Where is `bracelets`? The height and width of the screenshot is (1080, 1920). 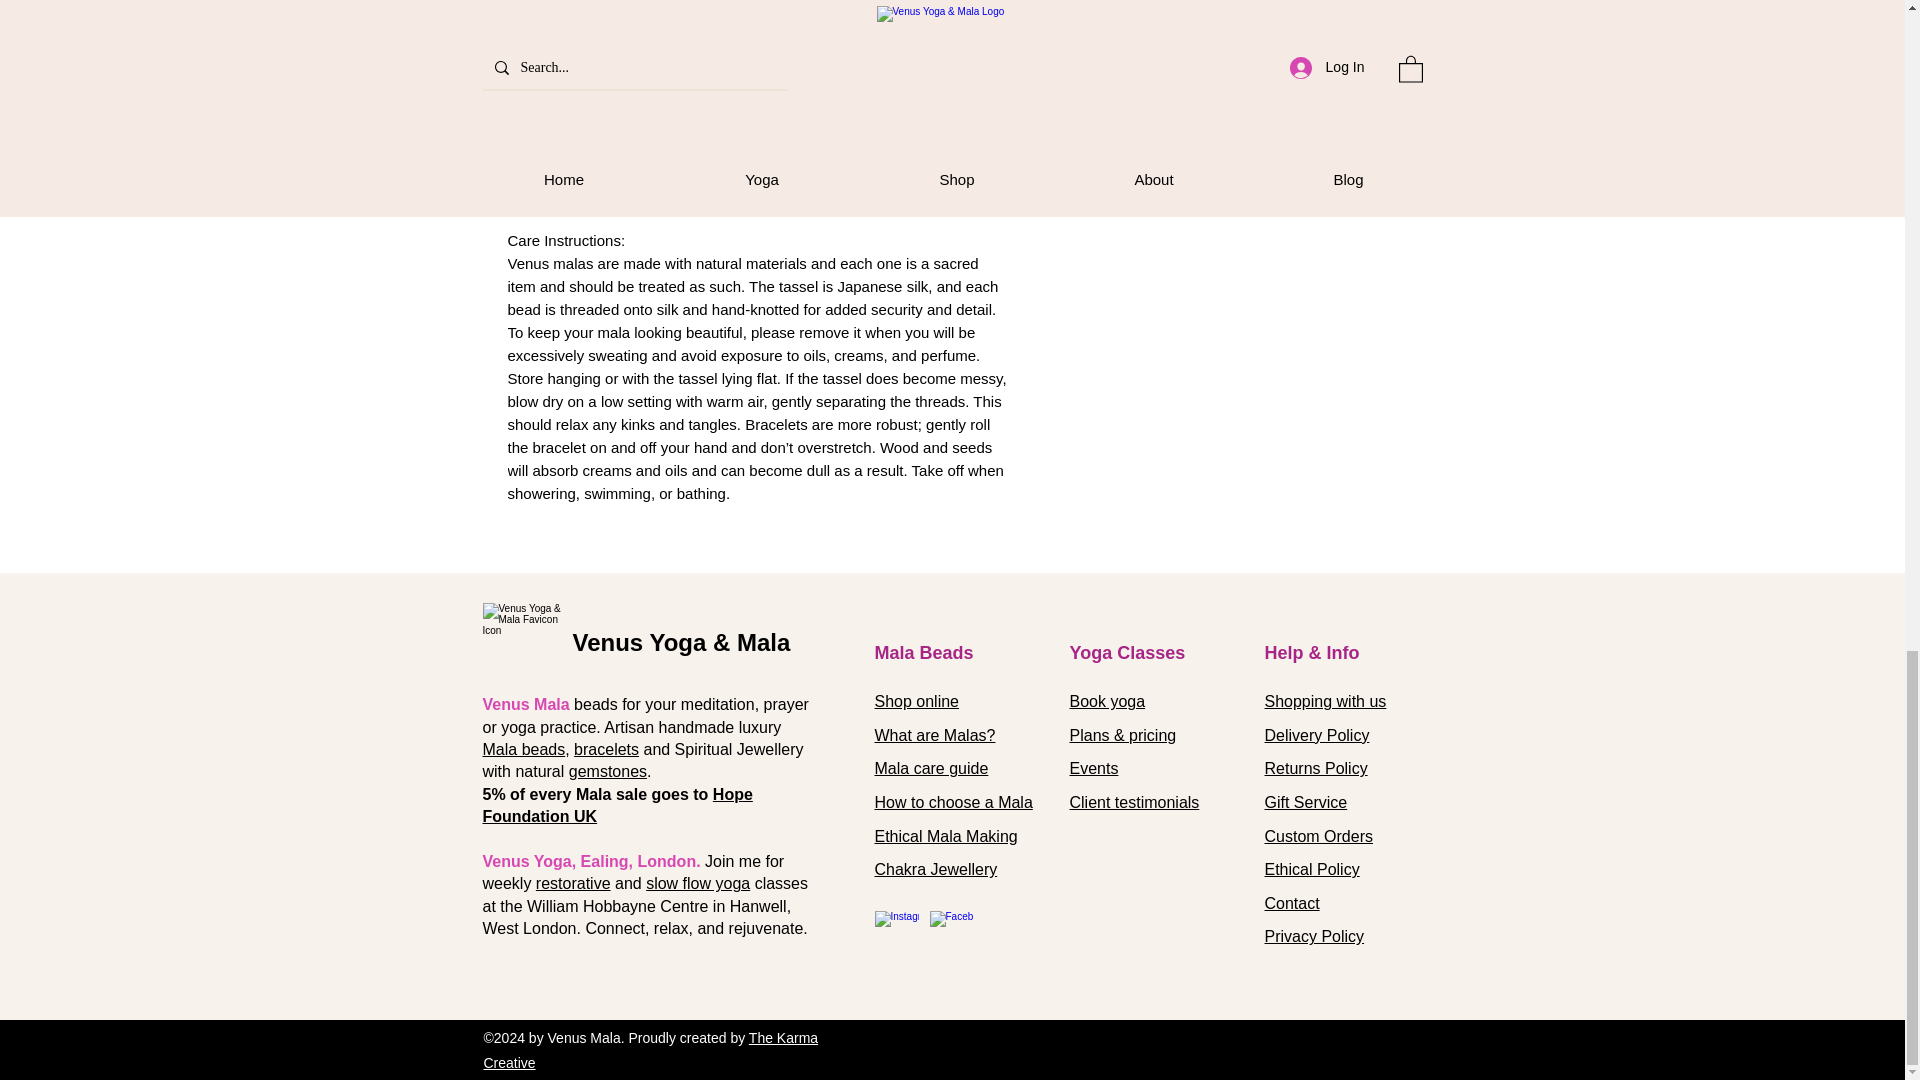 bracelets is located at coordinates (606, 749).